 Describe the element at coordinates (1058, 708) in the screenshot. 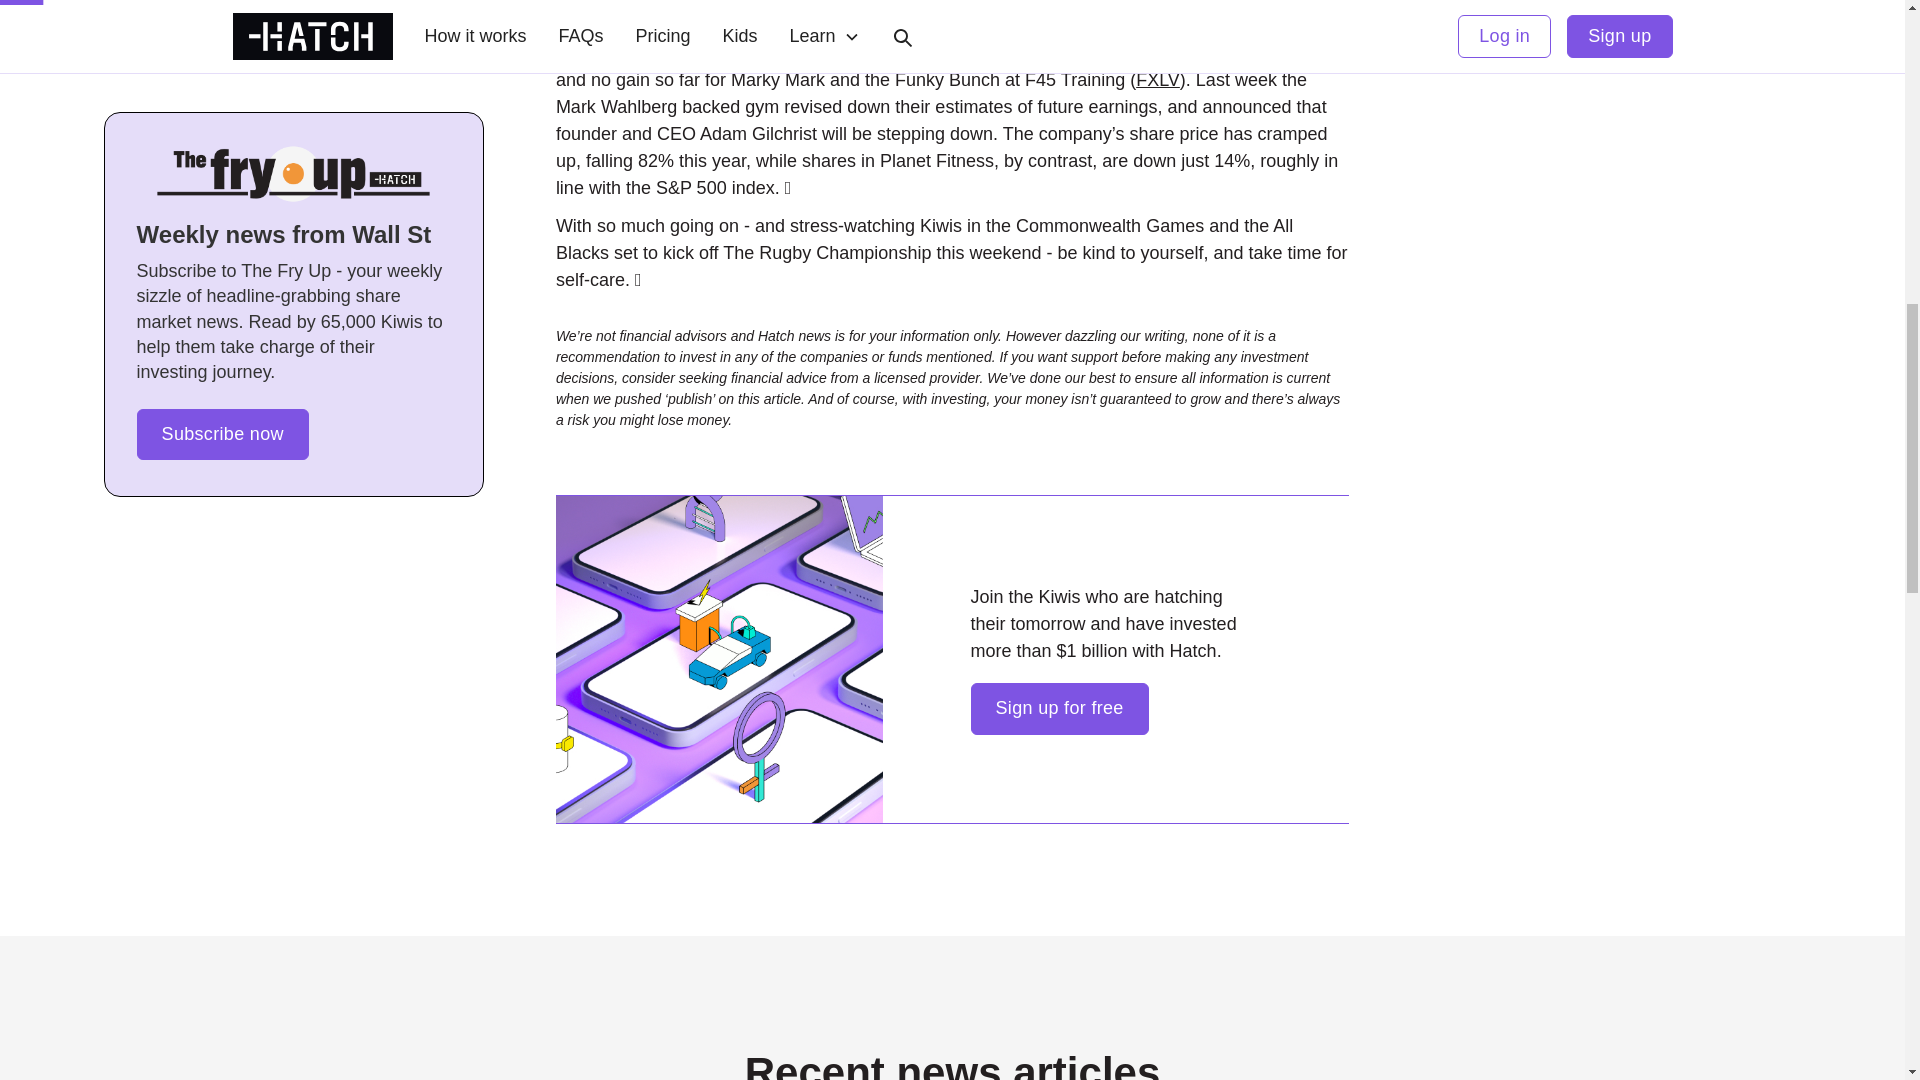

I see `Sign up for free` at that location.